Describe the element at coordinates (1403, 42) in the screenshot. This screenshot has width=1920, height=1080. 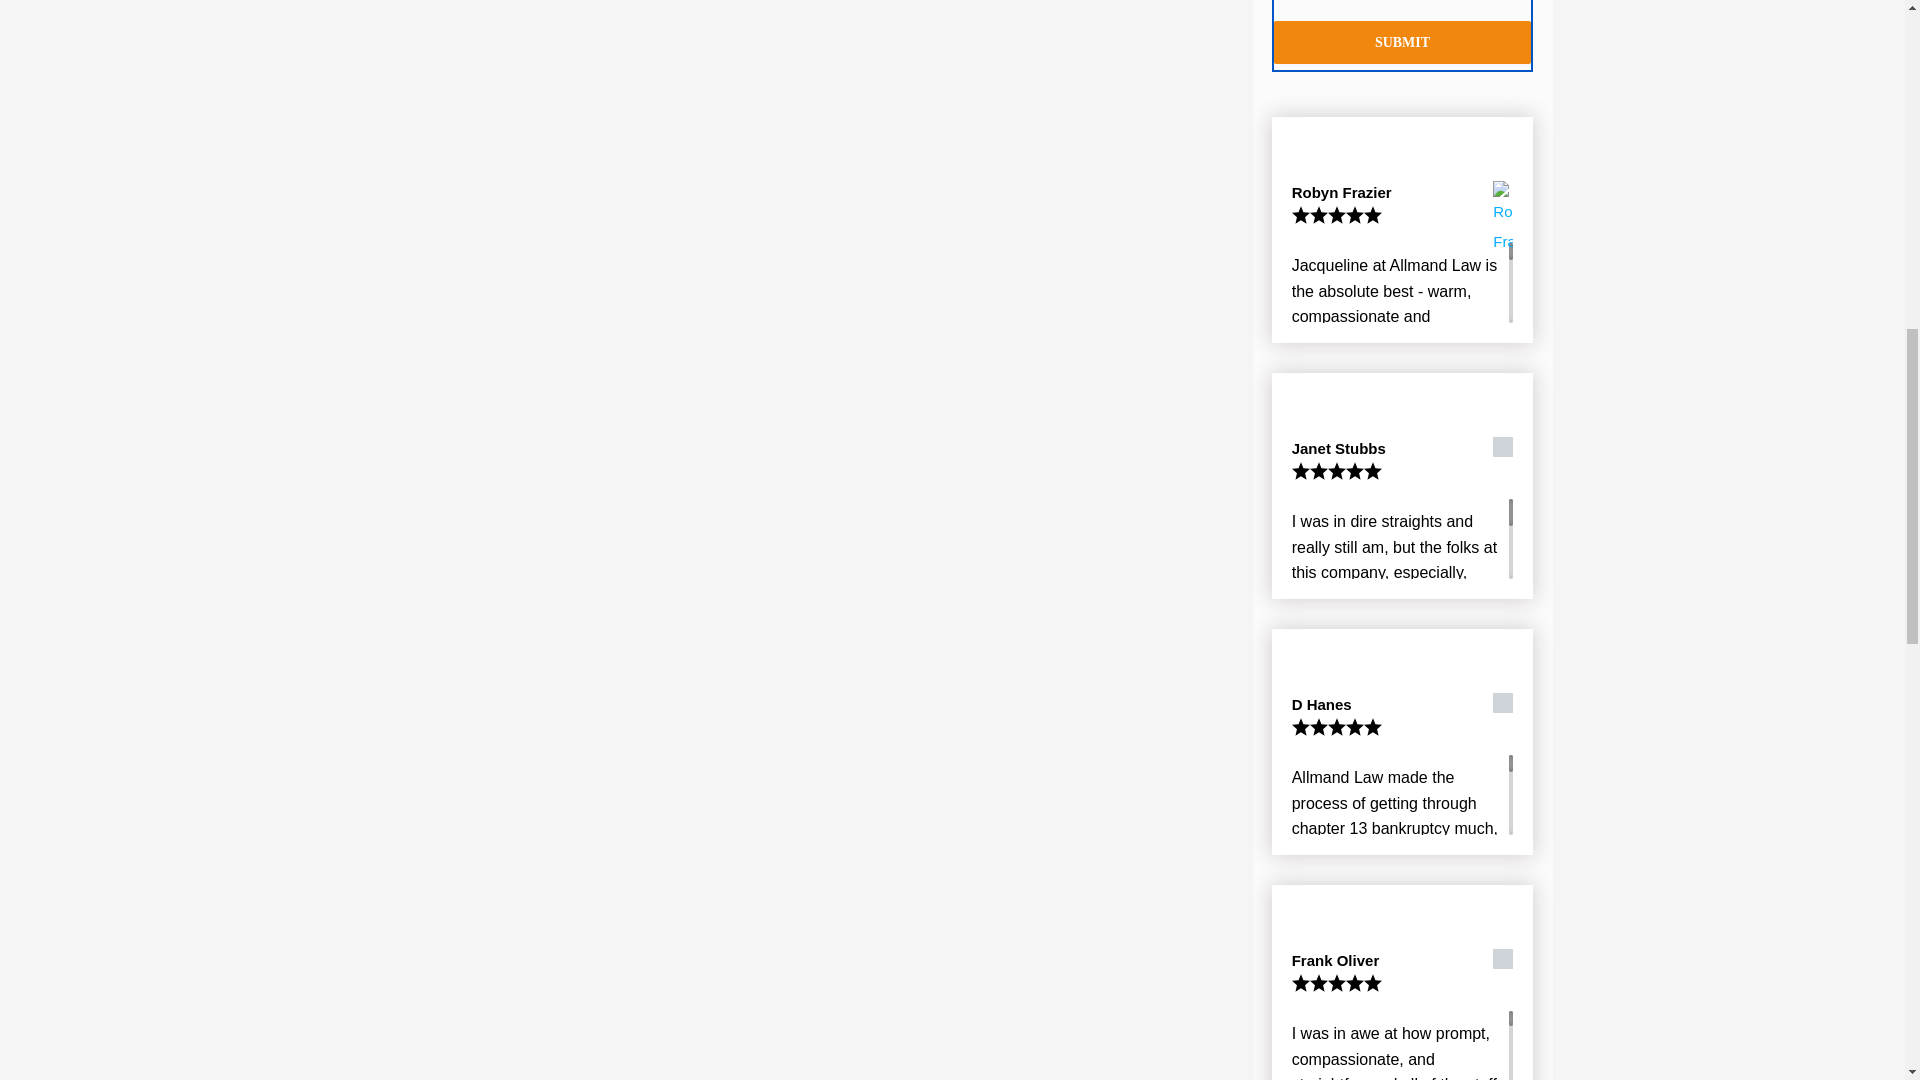
I see `Submit` at that location.